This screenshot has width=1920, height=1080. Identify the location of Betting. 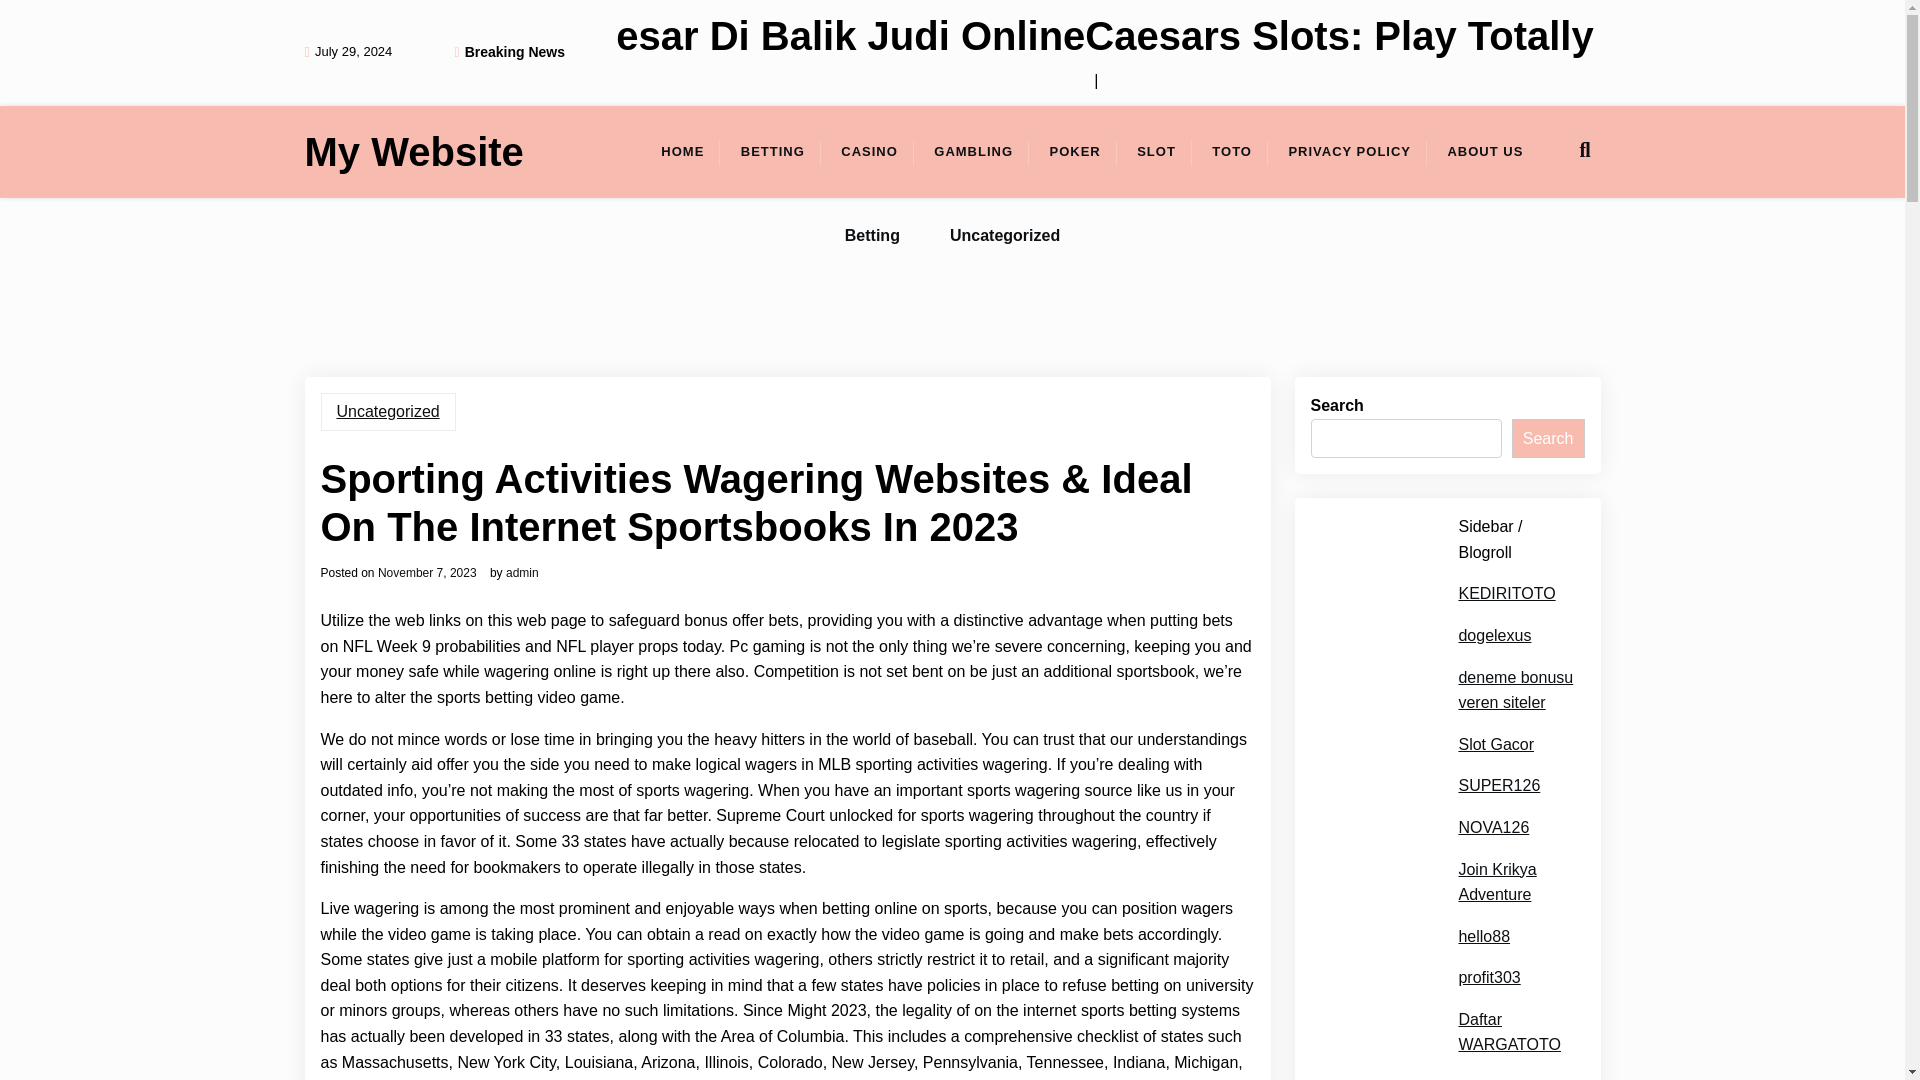
(872, 236).